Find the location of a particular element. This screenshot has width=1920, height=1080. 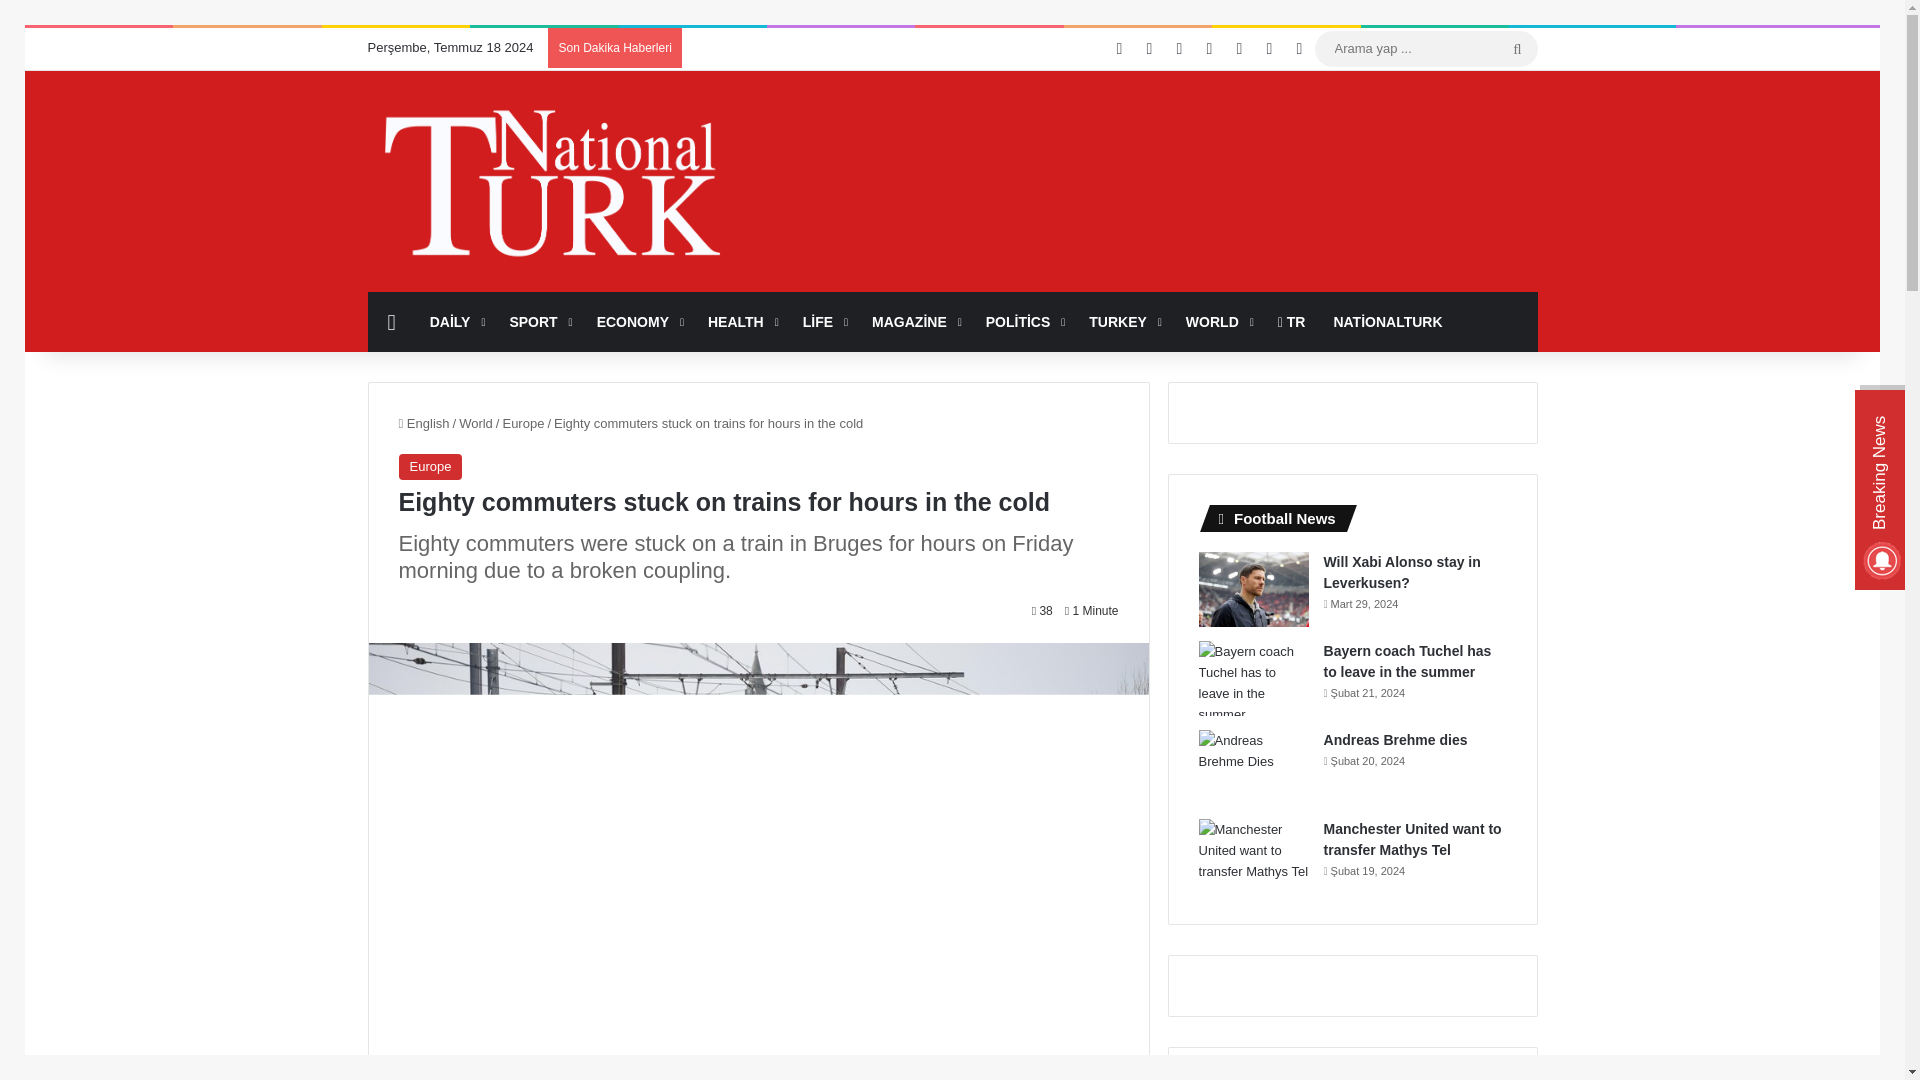

LIFE is located at coordinates (824, 322).